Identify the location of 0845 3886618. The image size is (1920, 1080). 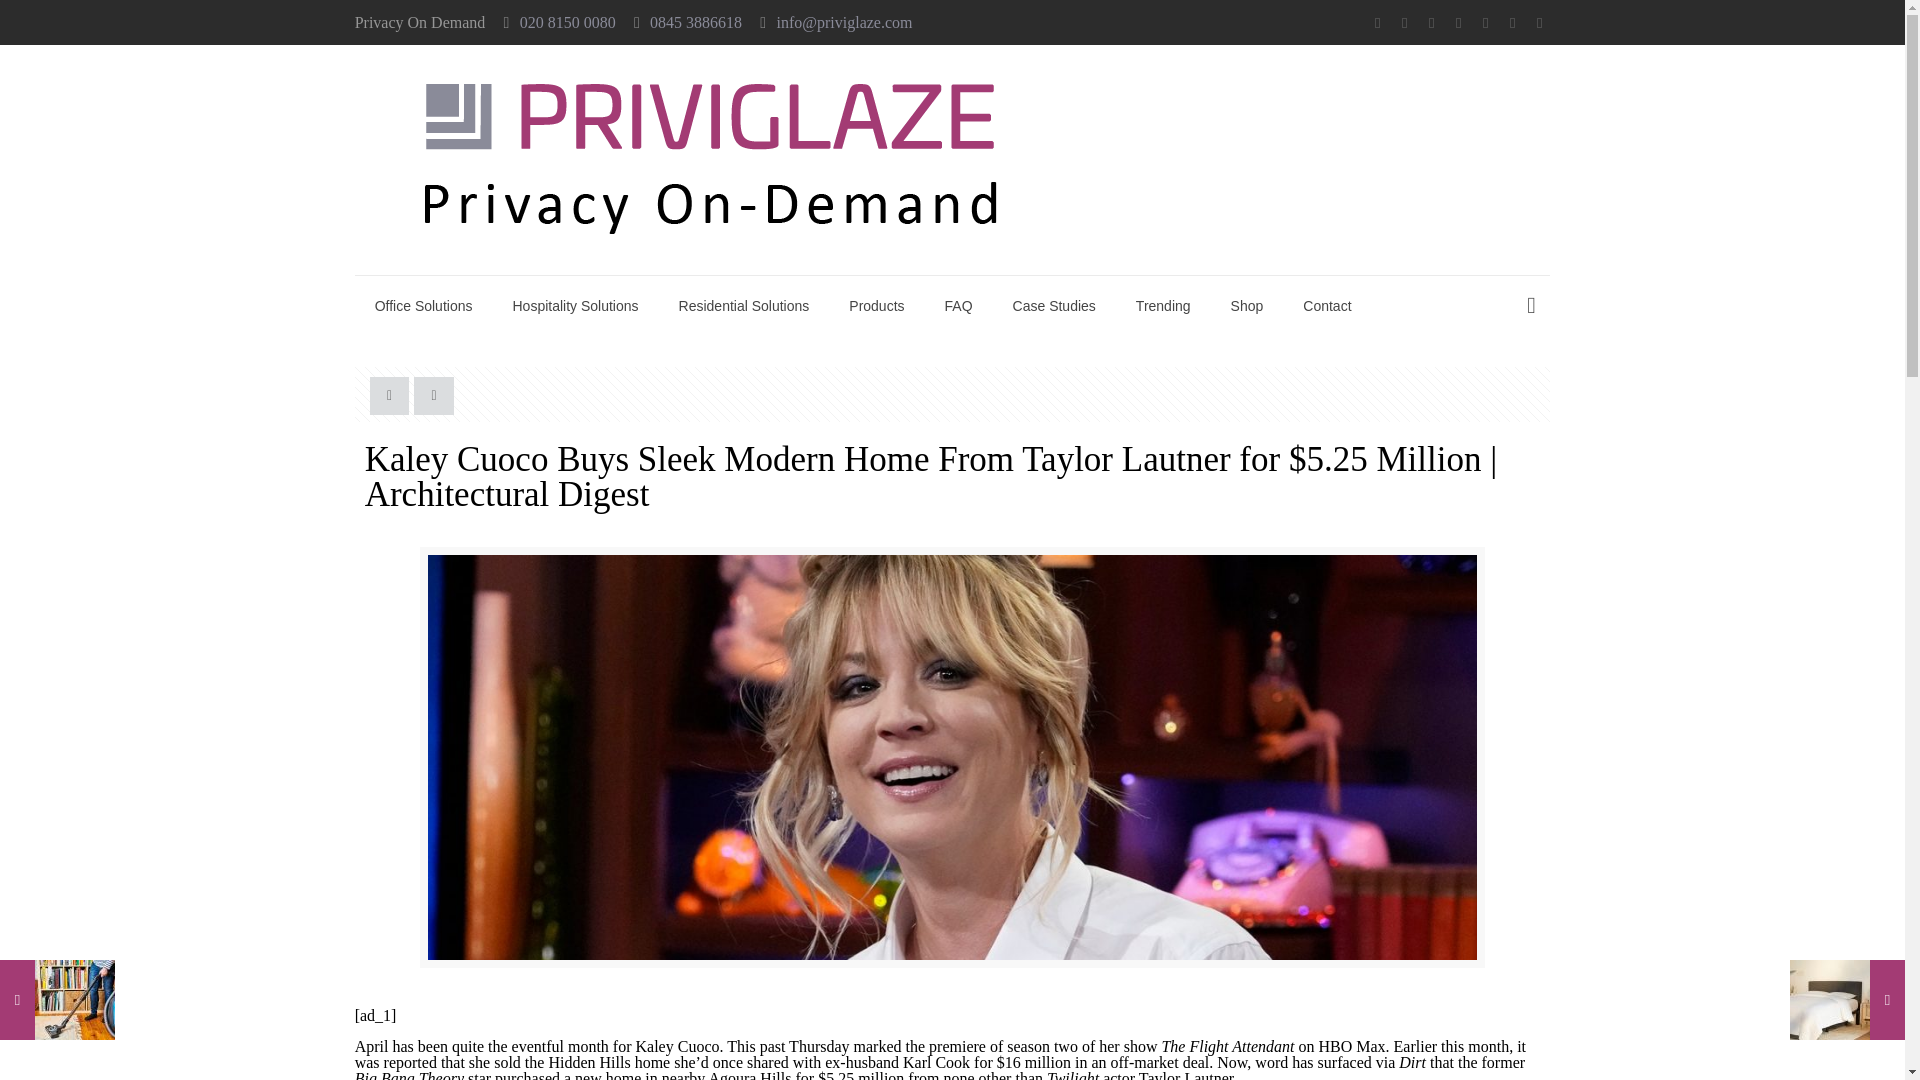
(696, 22).